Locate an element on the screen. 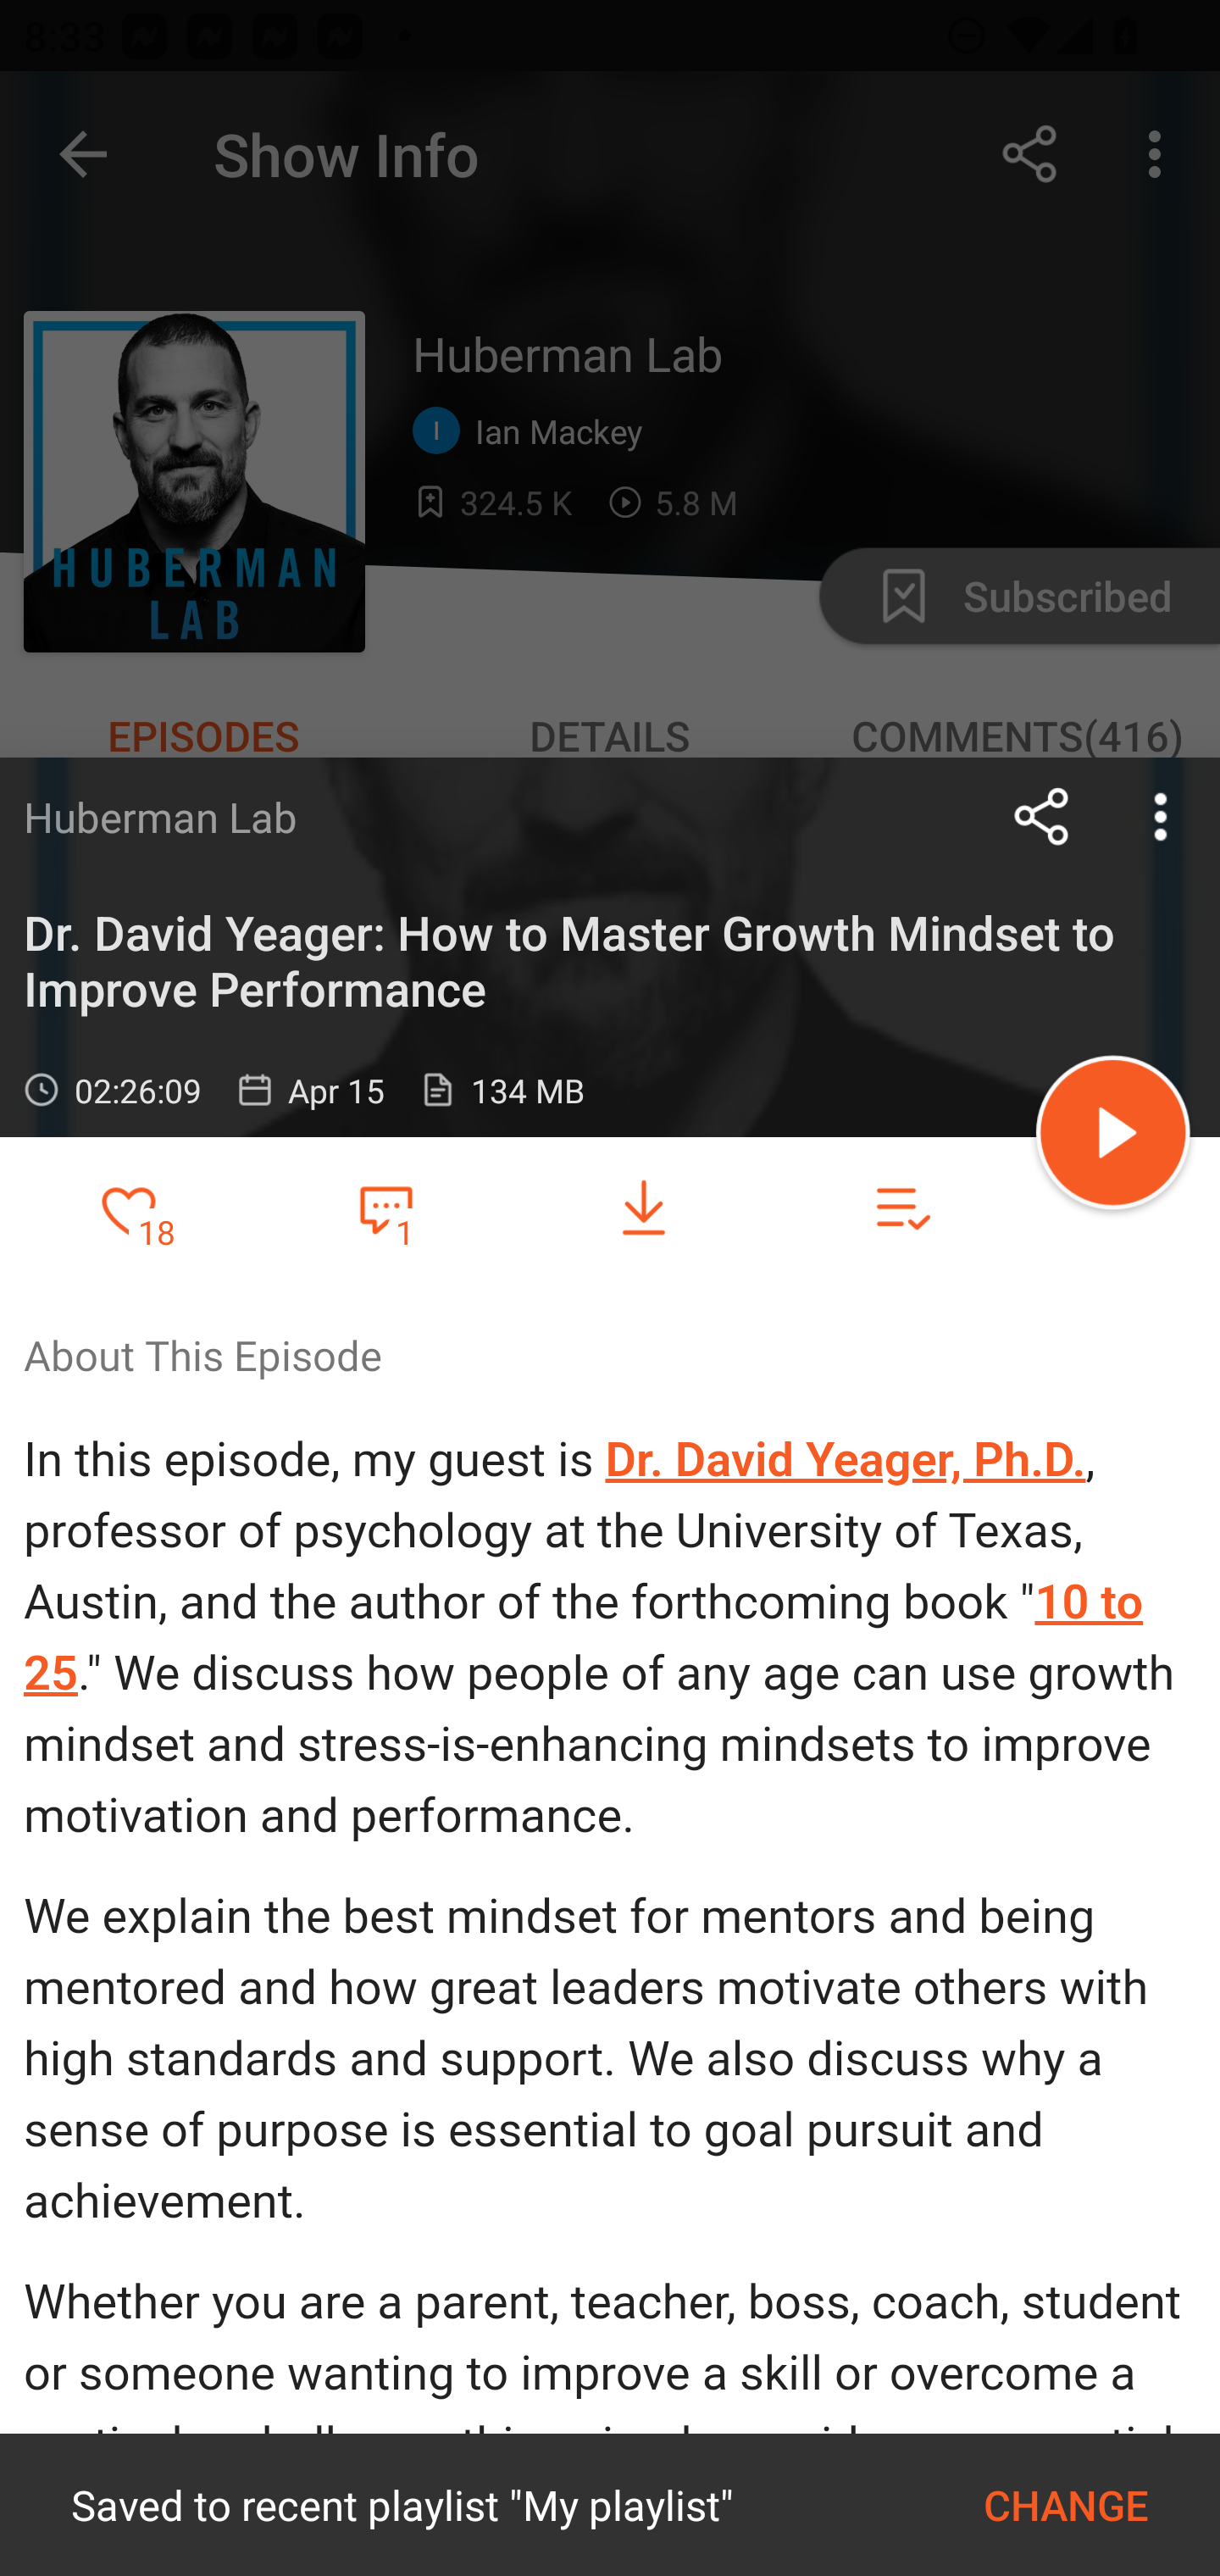 This screenshot has height=2576, width=1220. Play is located at coordinates (1113, 1137).